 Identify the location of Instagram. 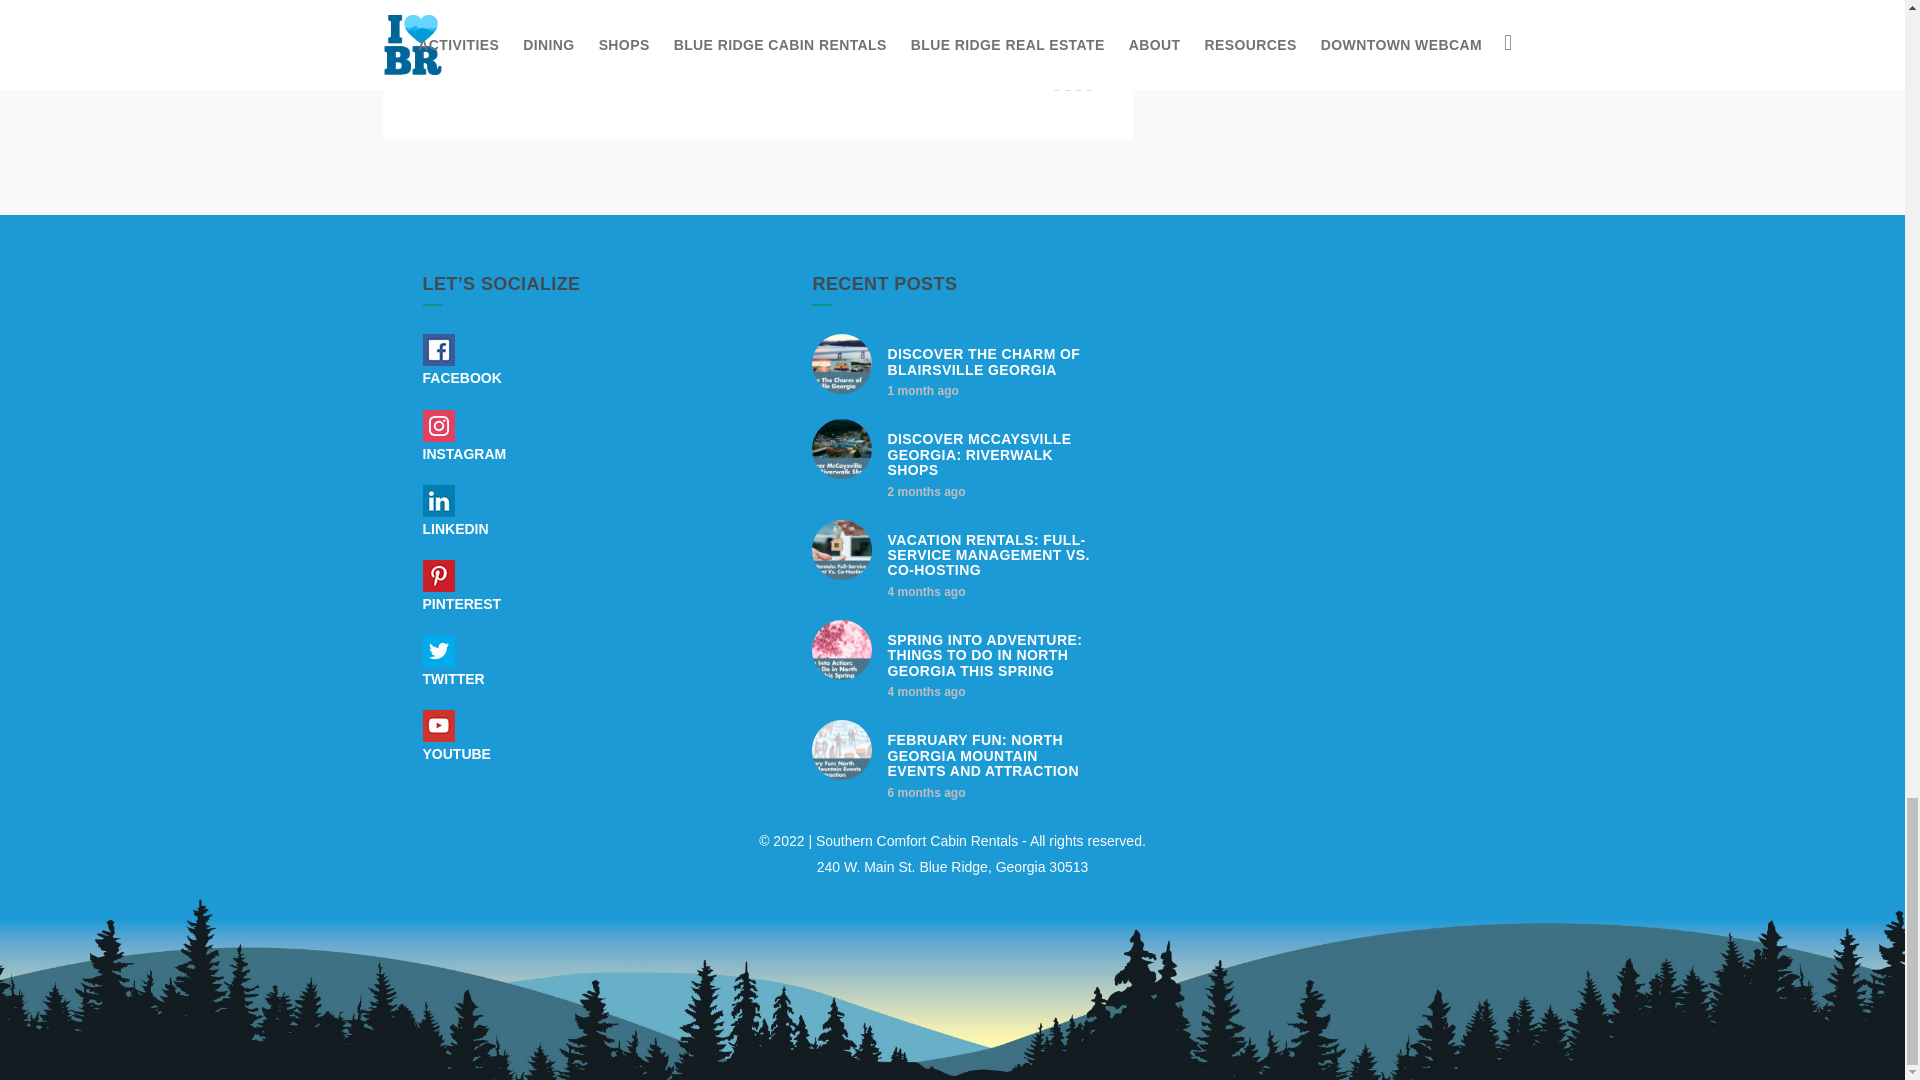
(438, 426).